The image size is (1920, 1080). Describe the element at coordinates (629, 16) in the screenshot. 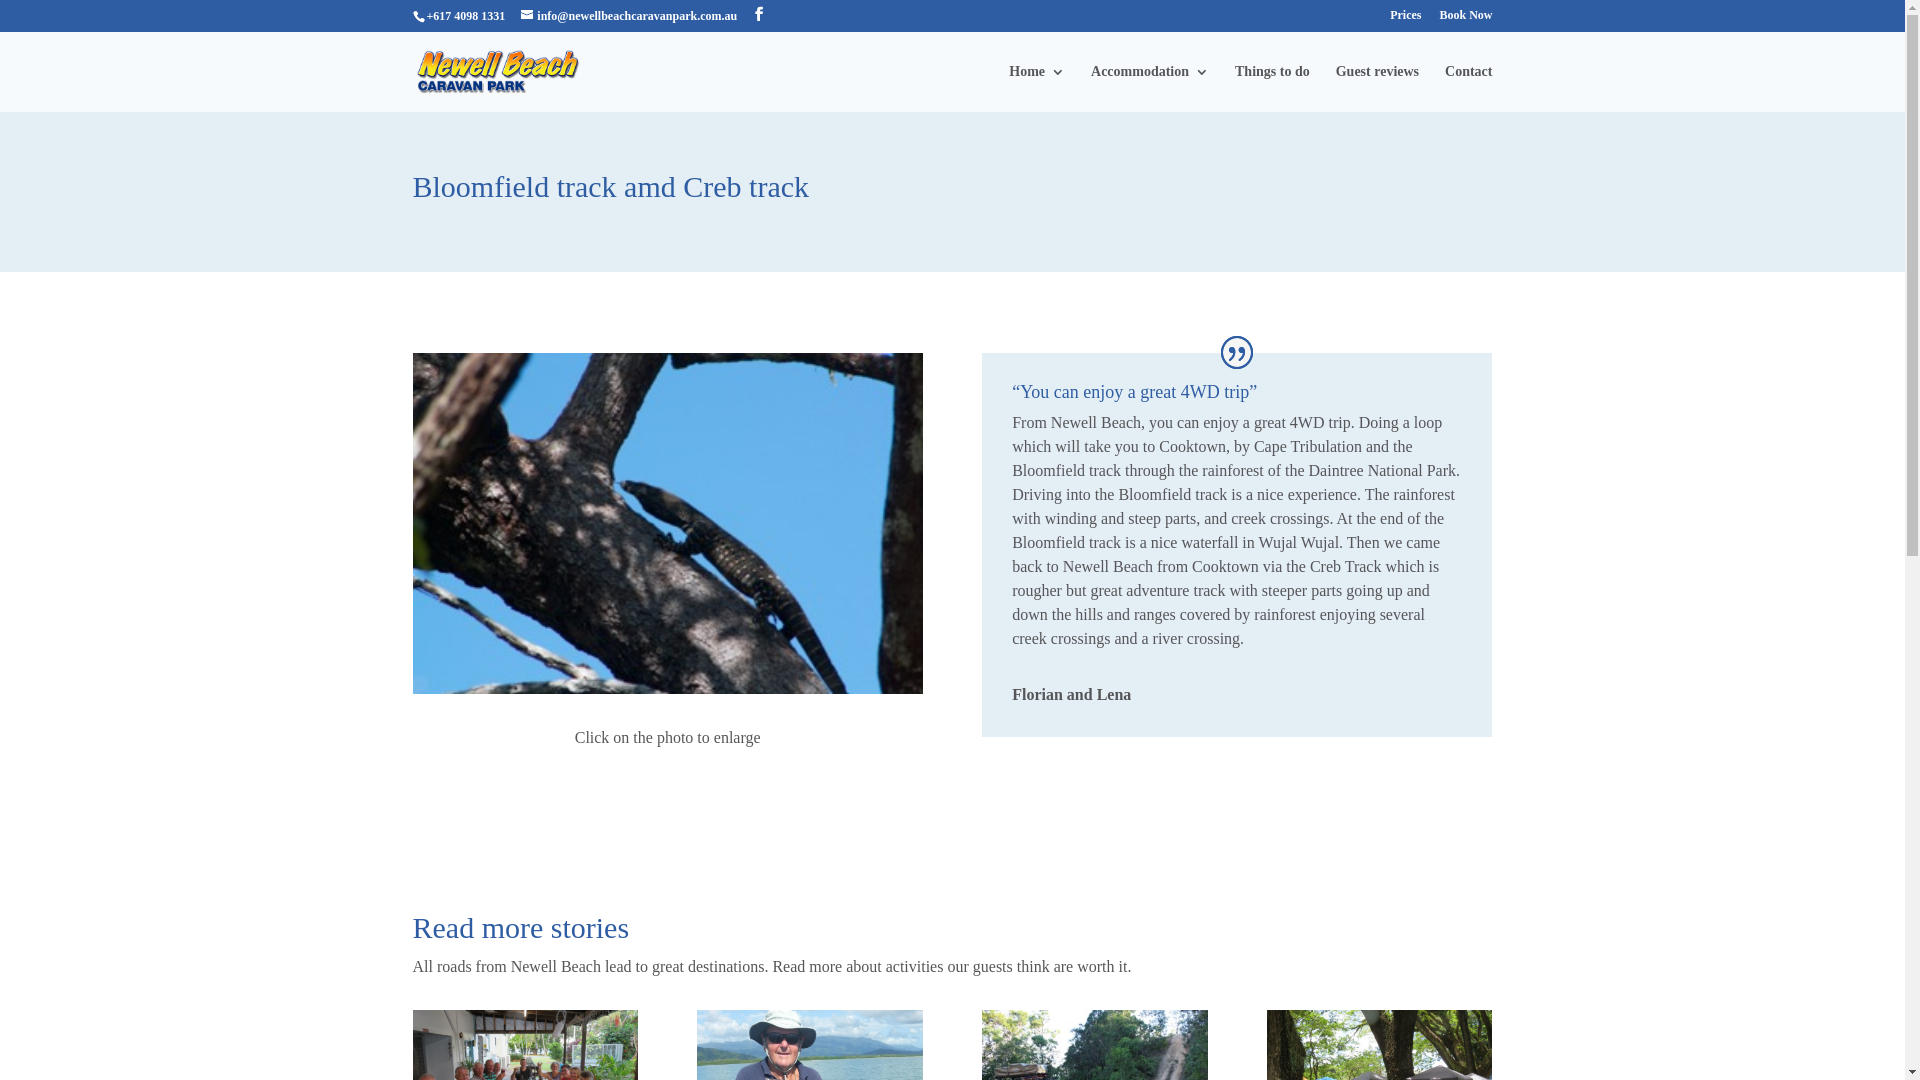

I see `info@newellbeachcaravanpark.com.au` at that location.